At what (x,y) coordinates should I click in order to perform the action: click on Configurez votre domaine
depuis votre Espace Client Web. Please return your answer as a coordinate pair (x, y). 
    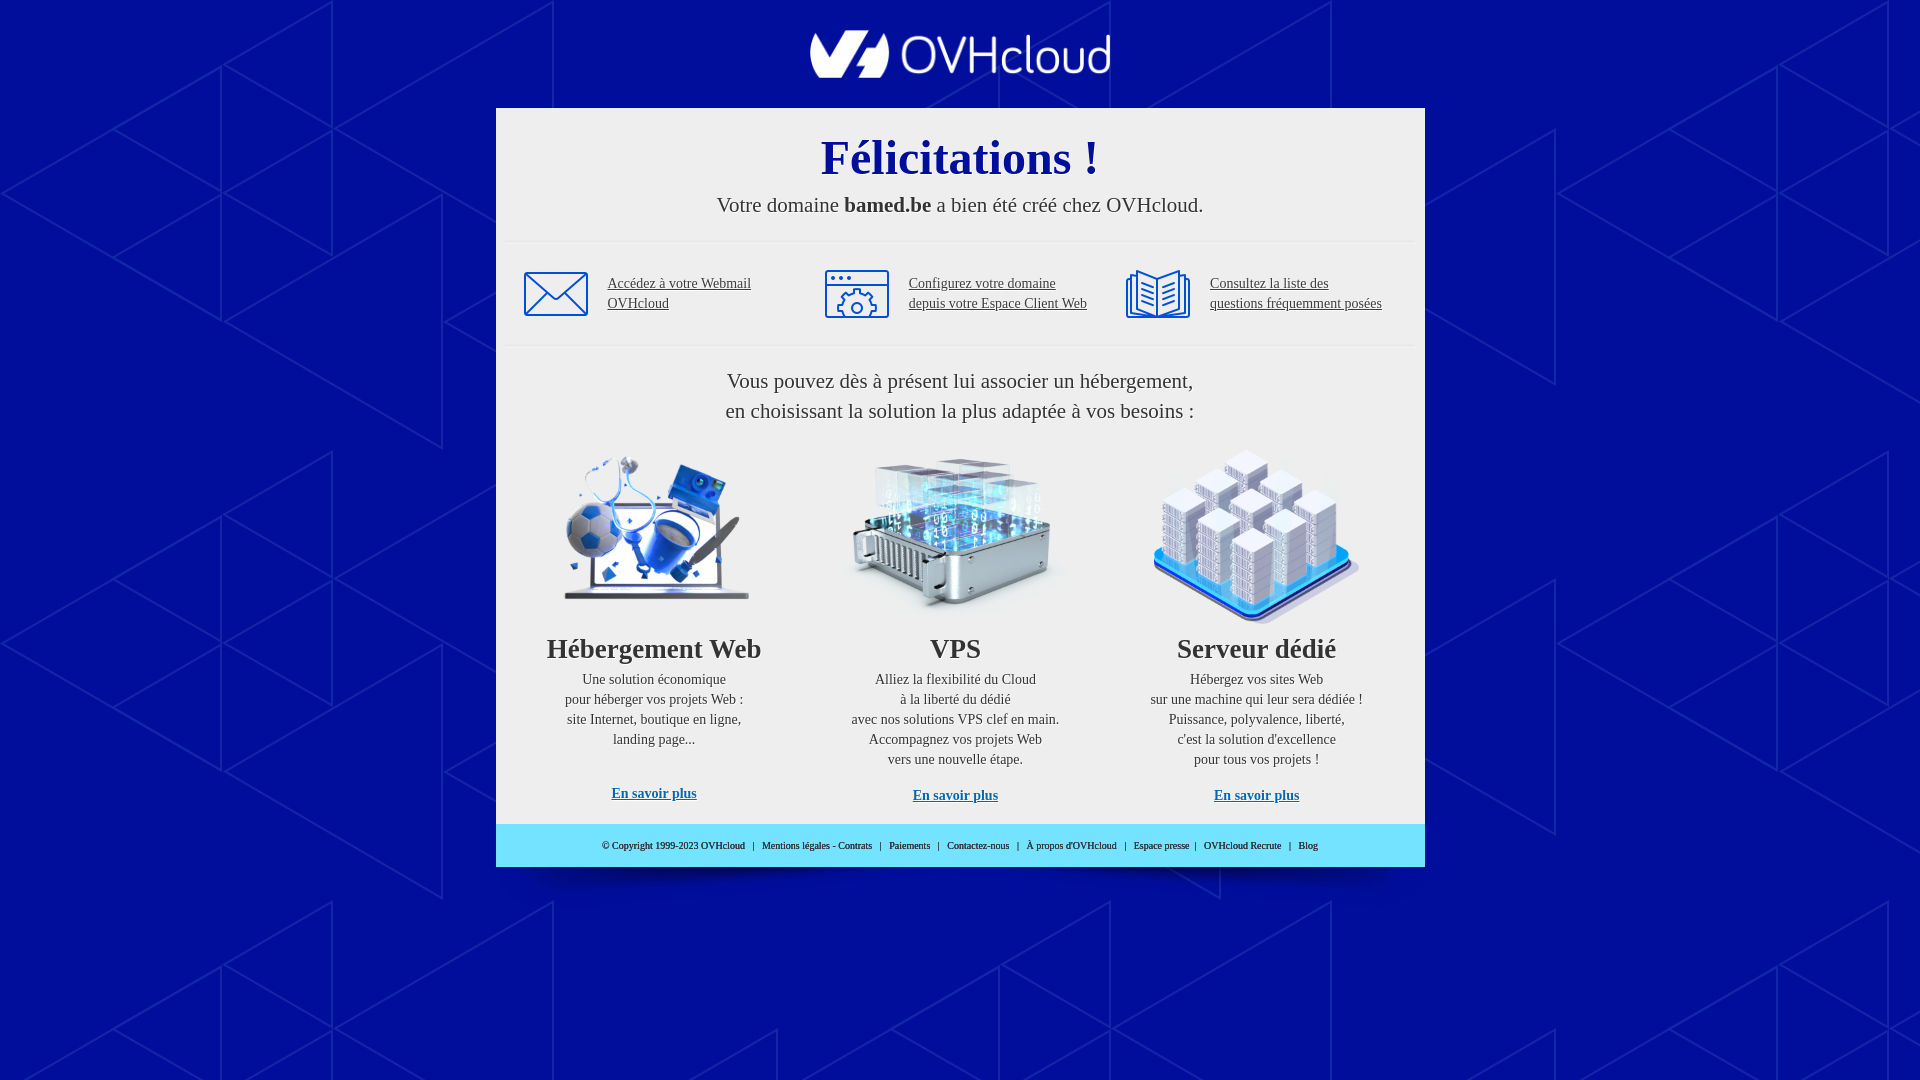
    Looking at the image, I should click on (998, 294).